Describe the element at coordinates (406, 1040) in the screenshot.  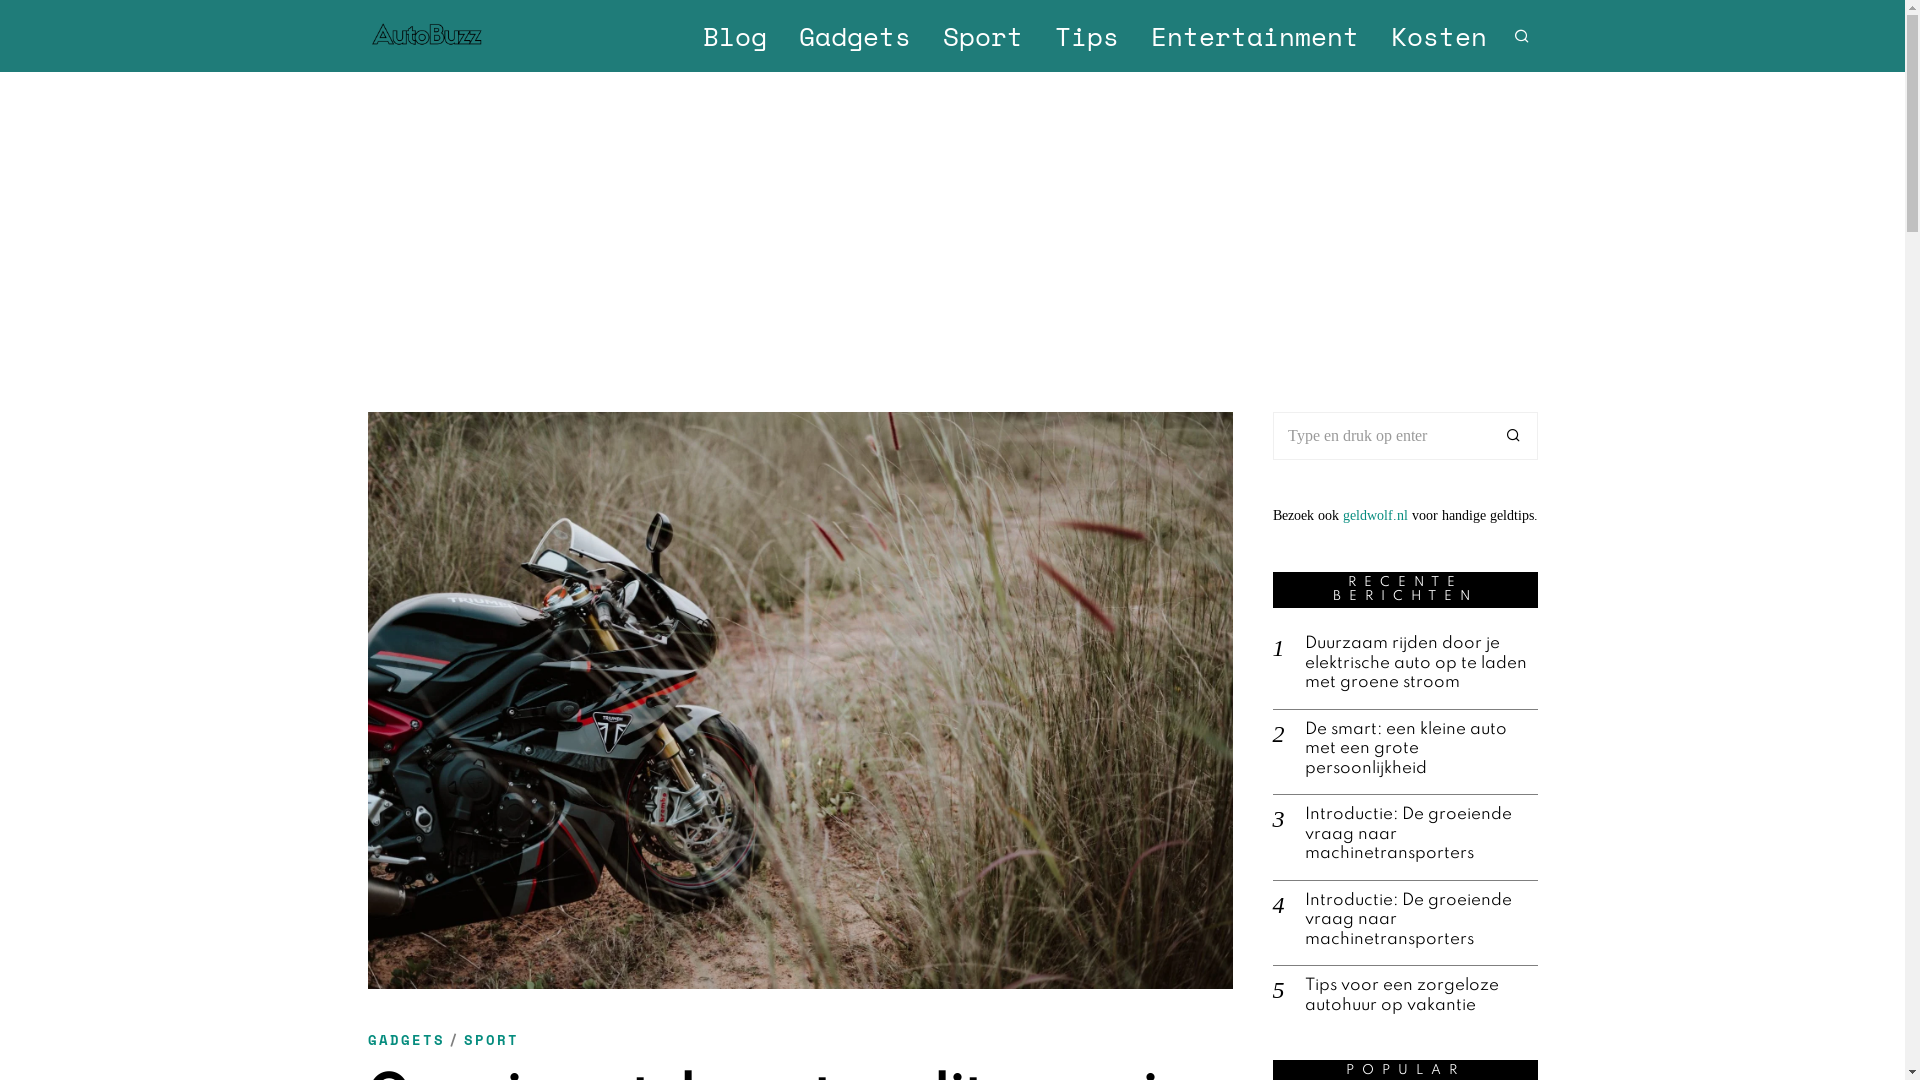
I see `GADGETS` at that location.